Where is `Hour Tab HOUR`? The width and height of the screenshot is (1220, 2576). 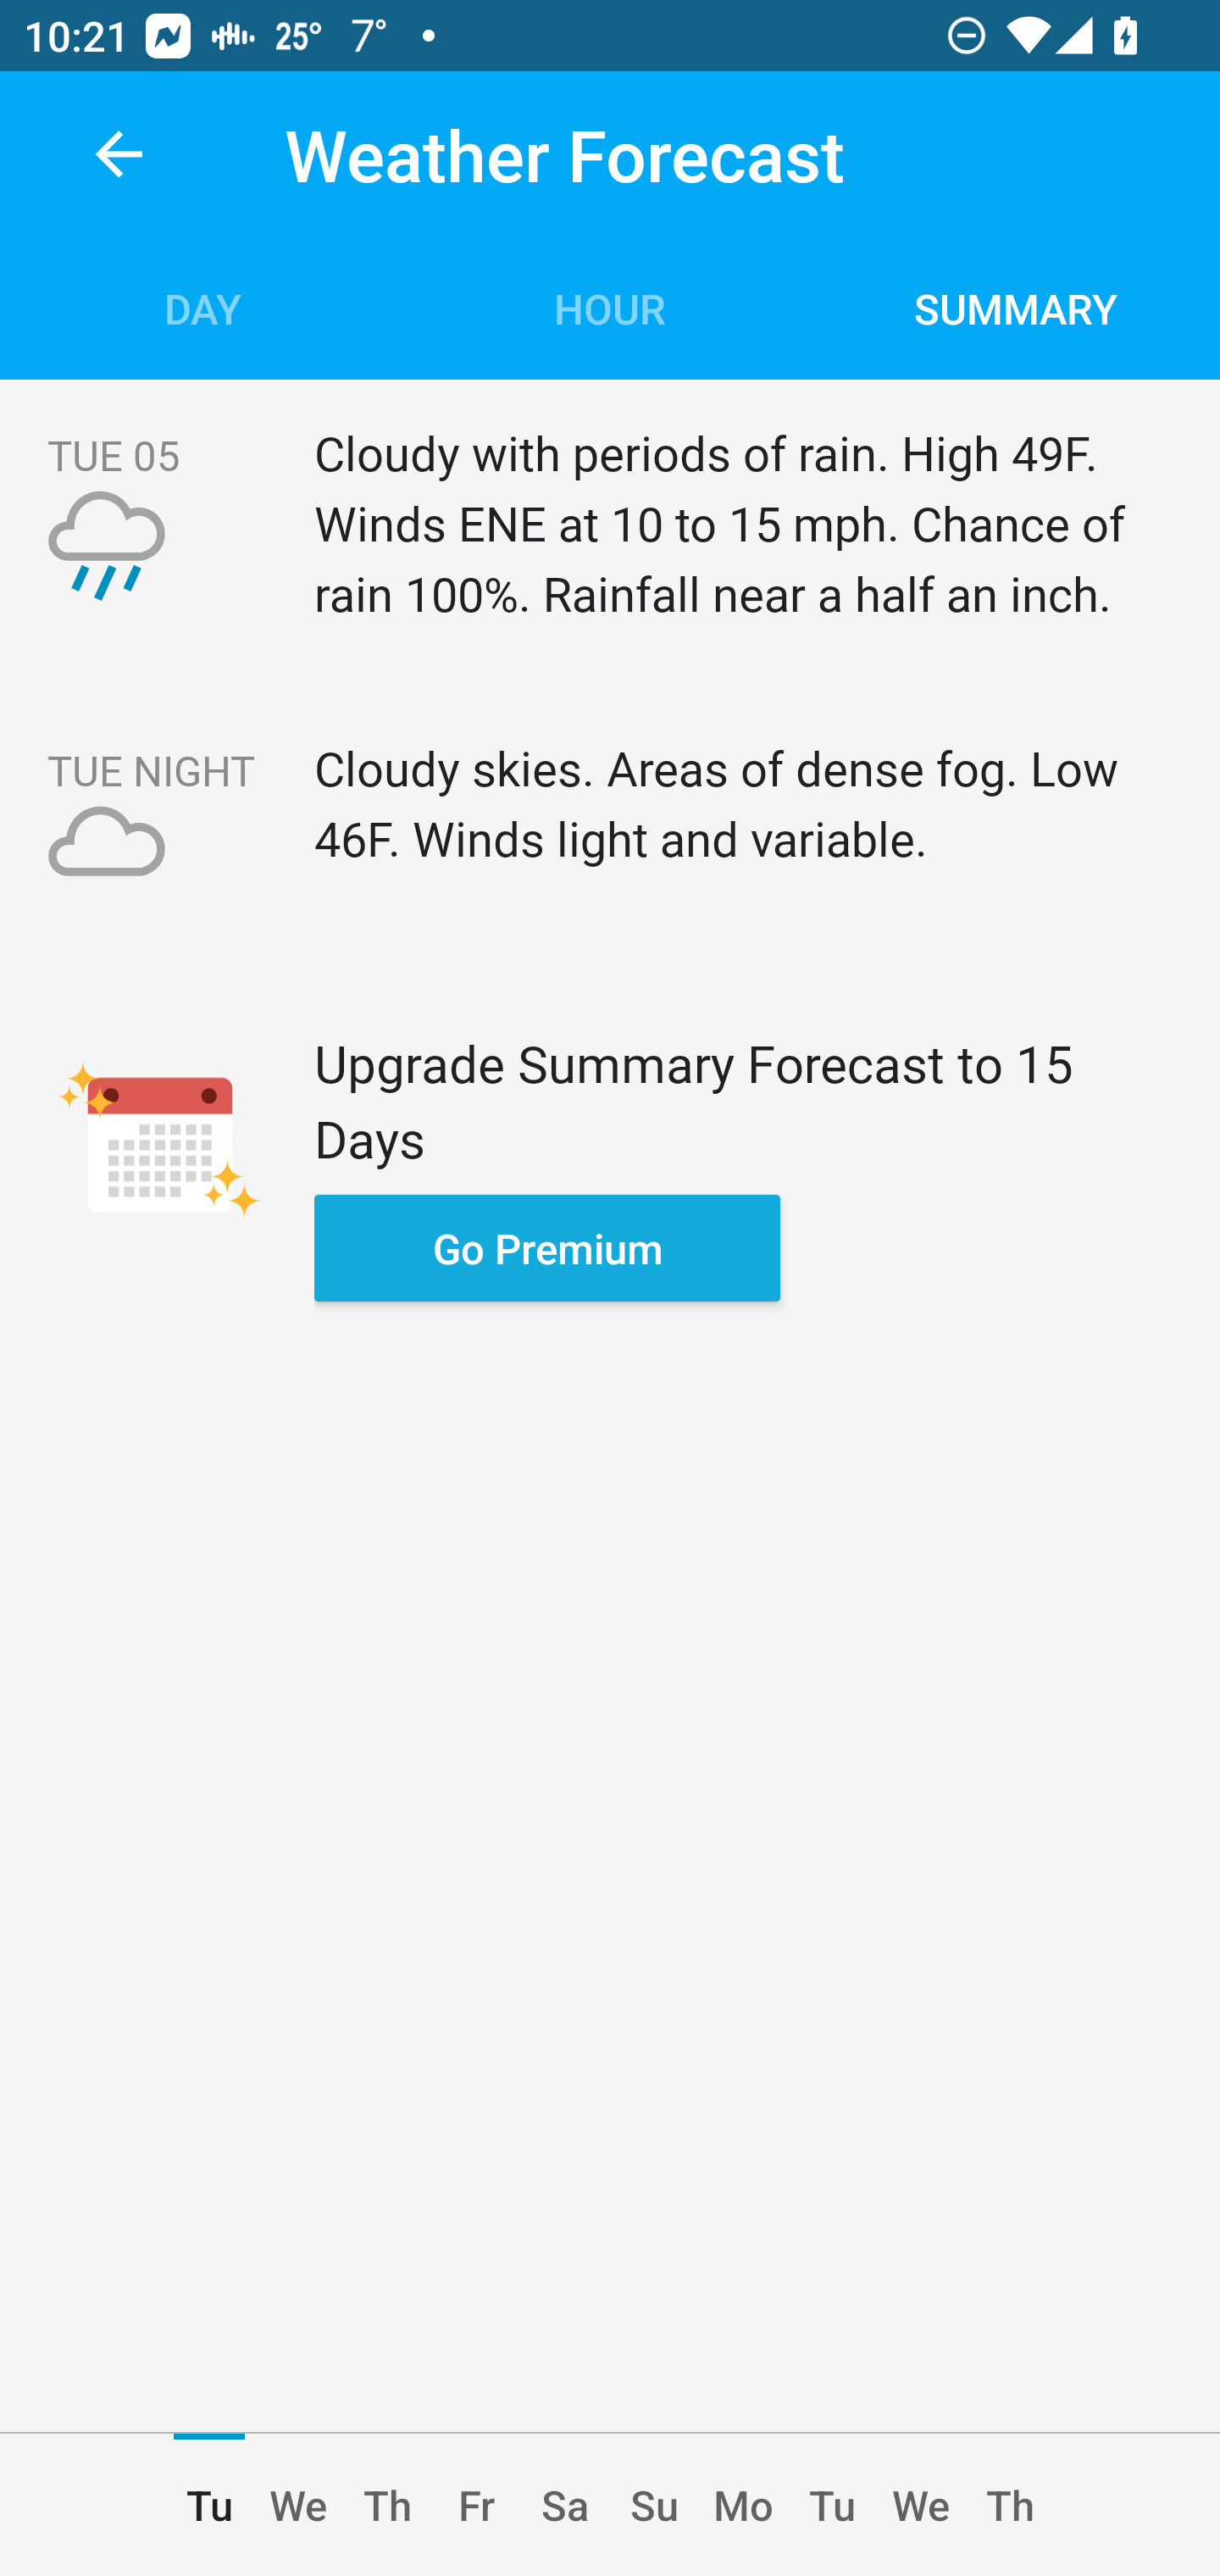 Hour Tab HOUR is located at coordinates (610, 307).